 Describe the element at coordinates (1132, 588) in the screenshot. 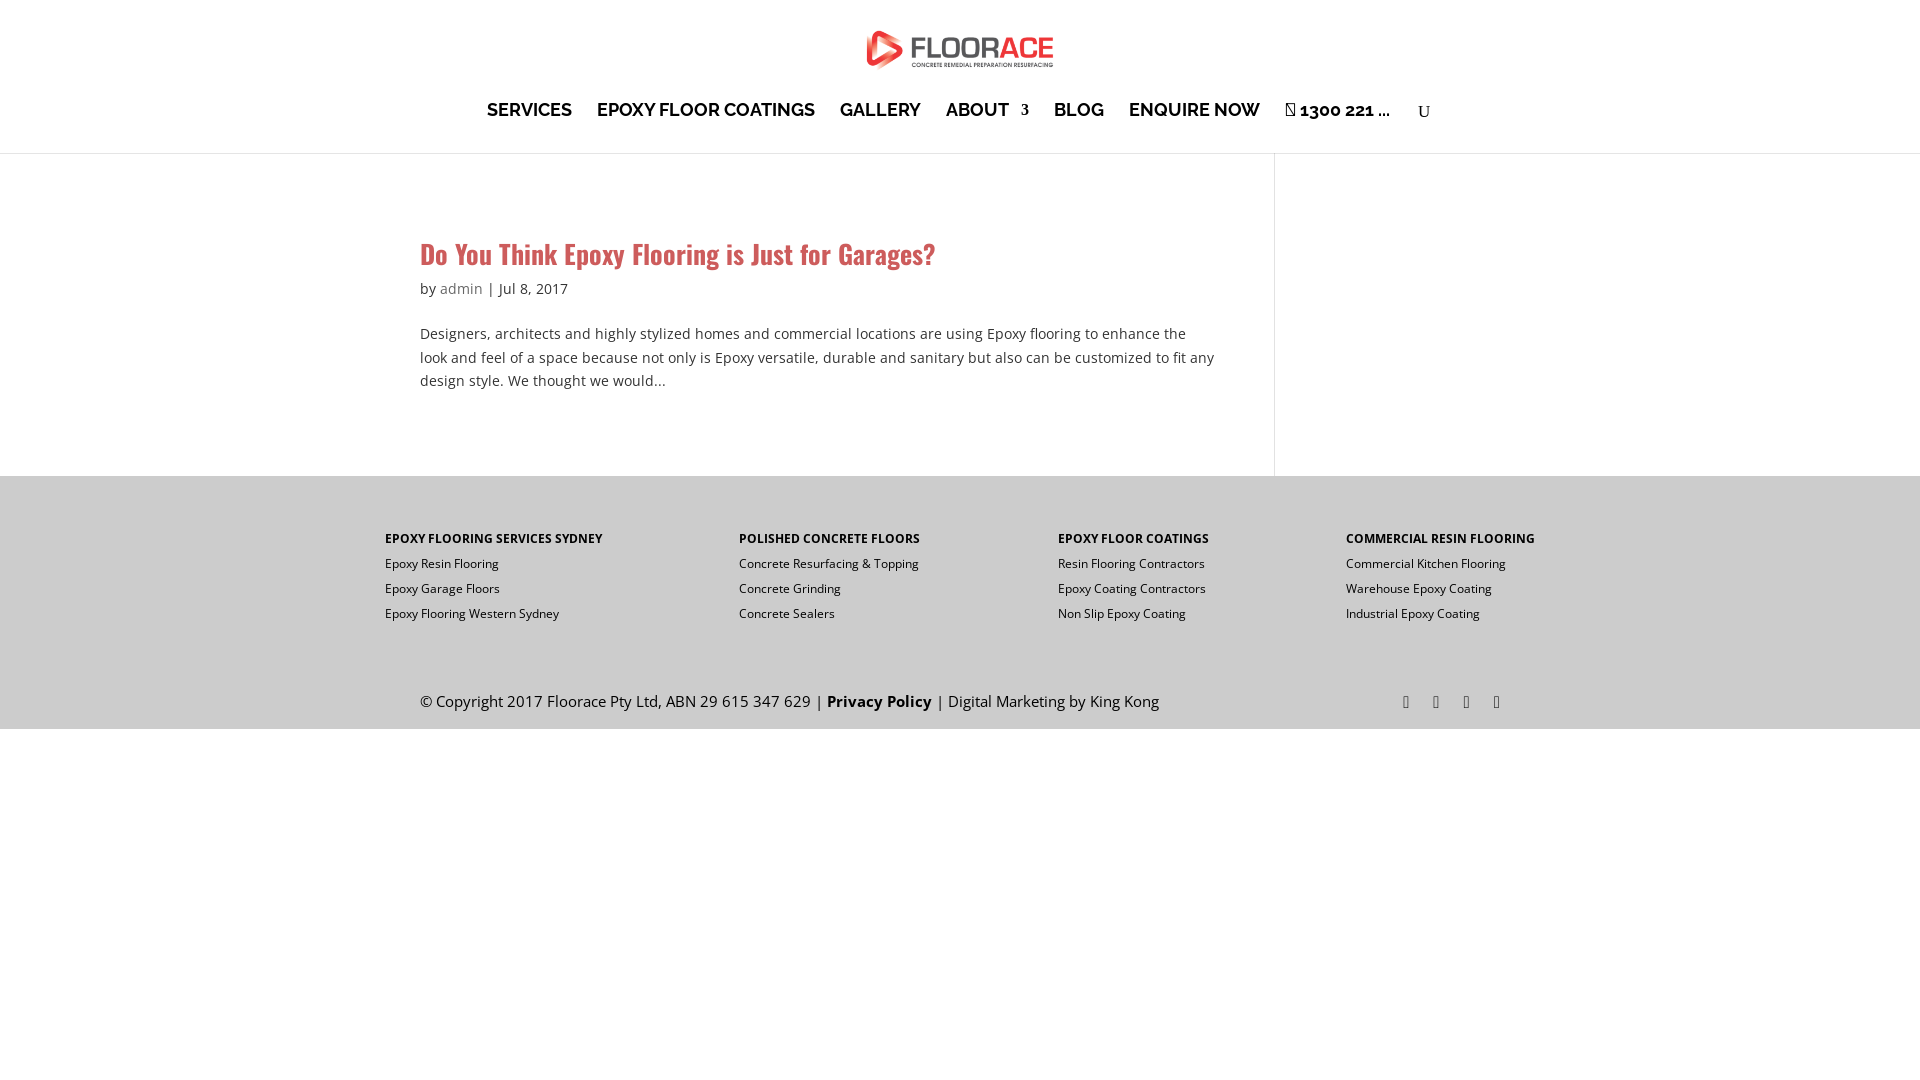

I see `Epoxy Coating Contractors` at that location.